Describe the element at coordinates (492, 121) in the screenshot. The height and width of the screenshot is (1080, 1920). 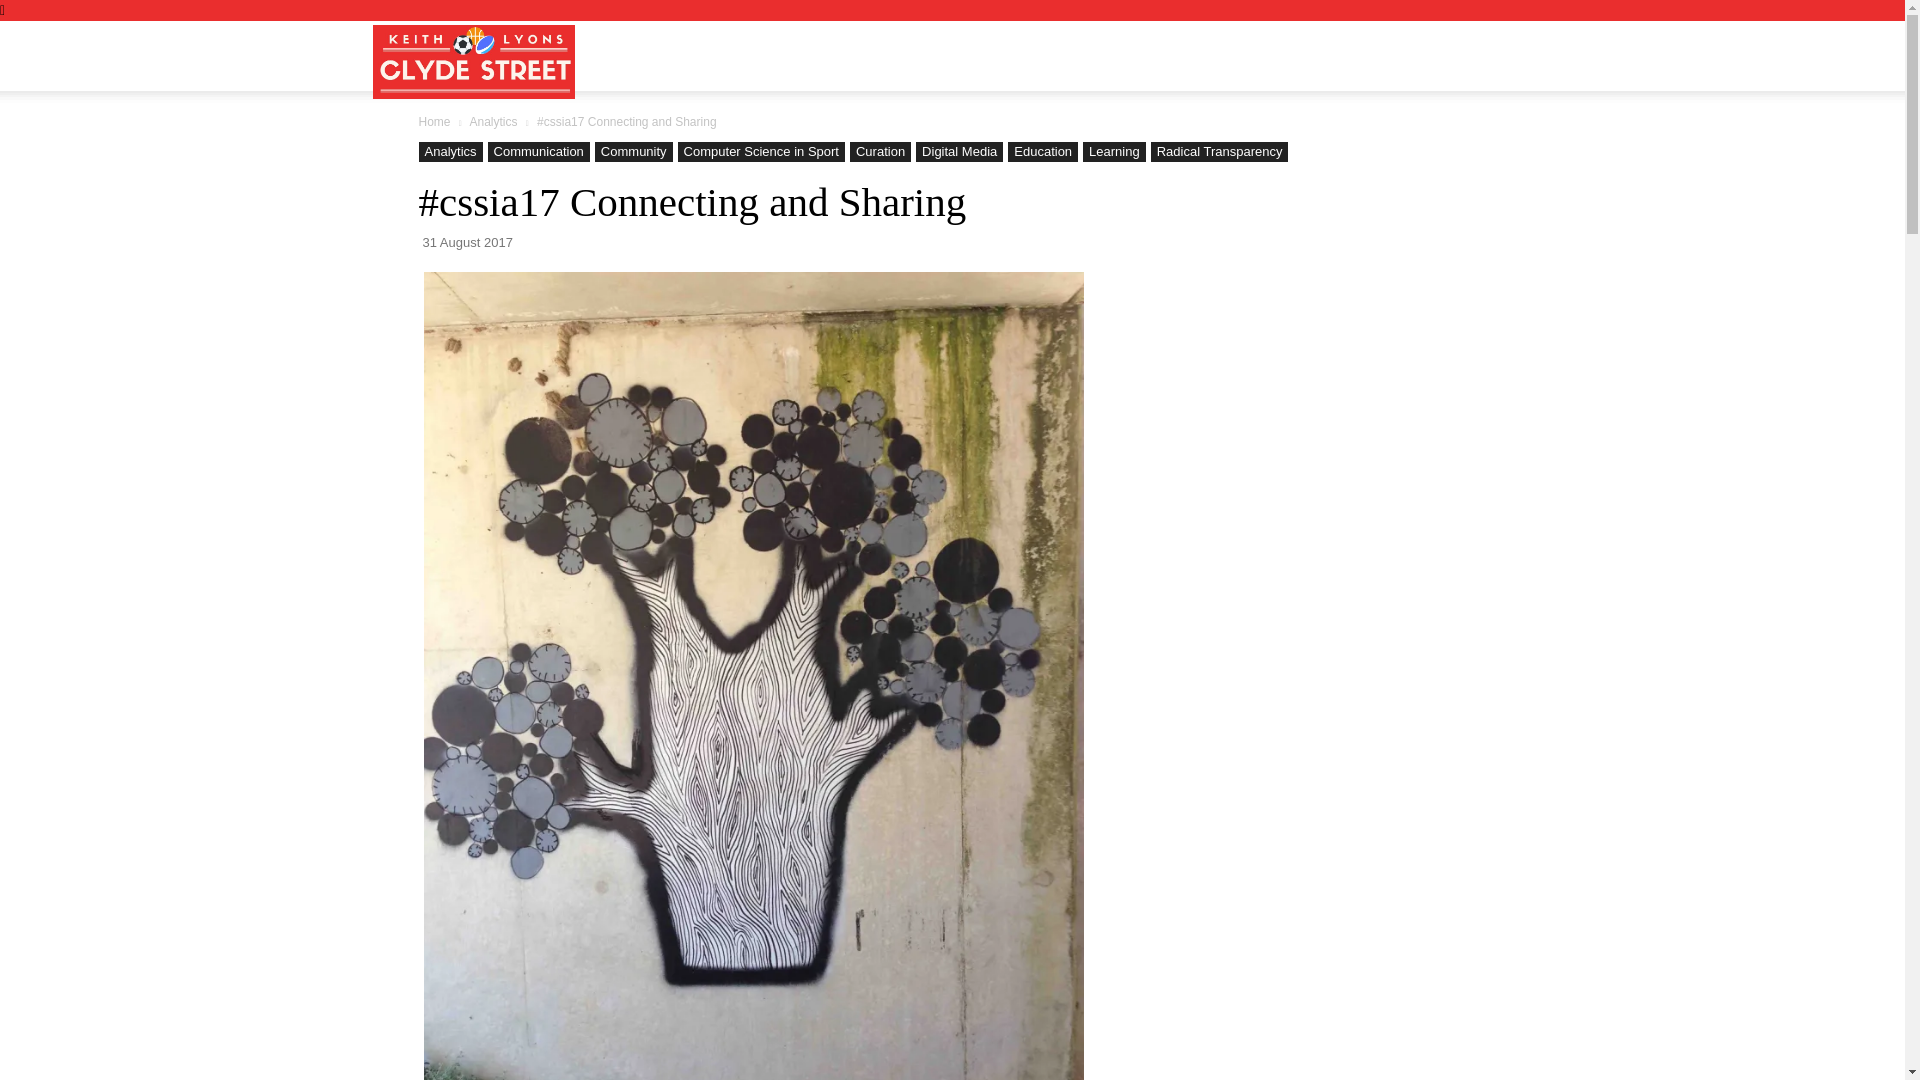
I see `Analytics` at that location.